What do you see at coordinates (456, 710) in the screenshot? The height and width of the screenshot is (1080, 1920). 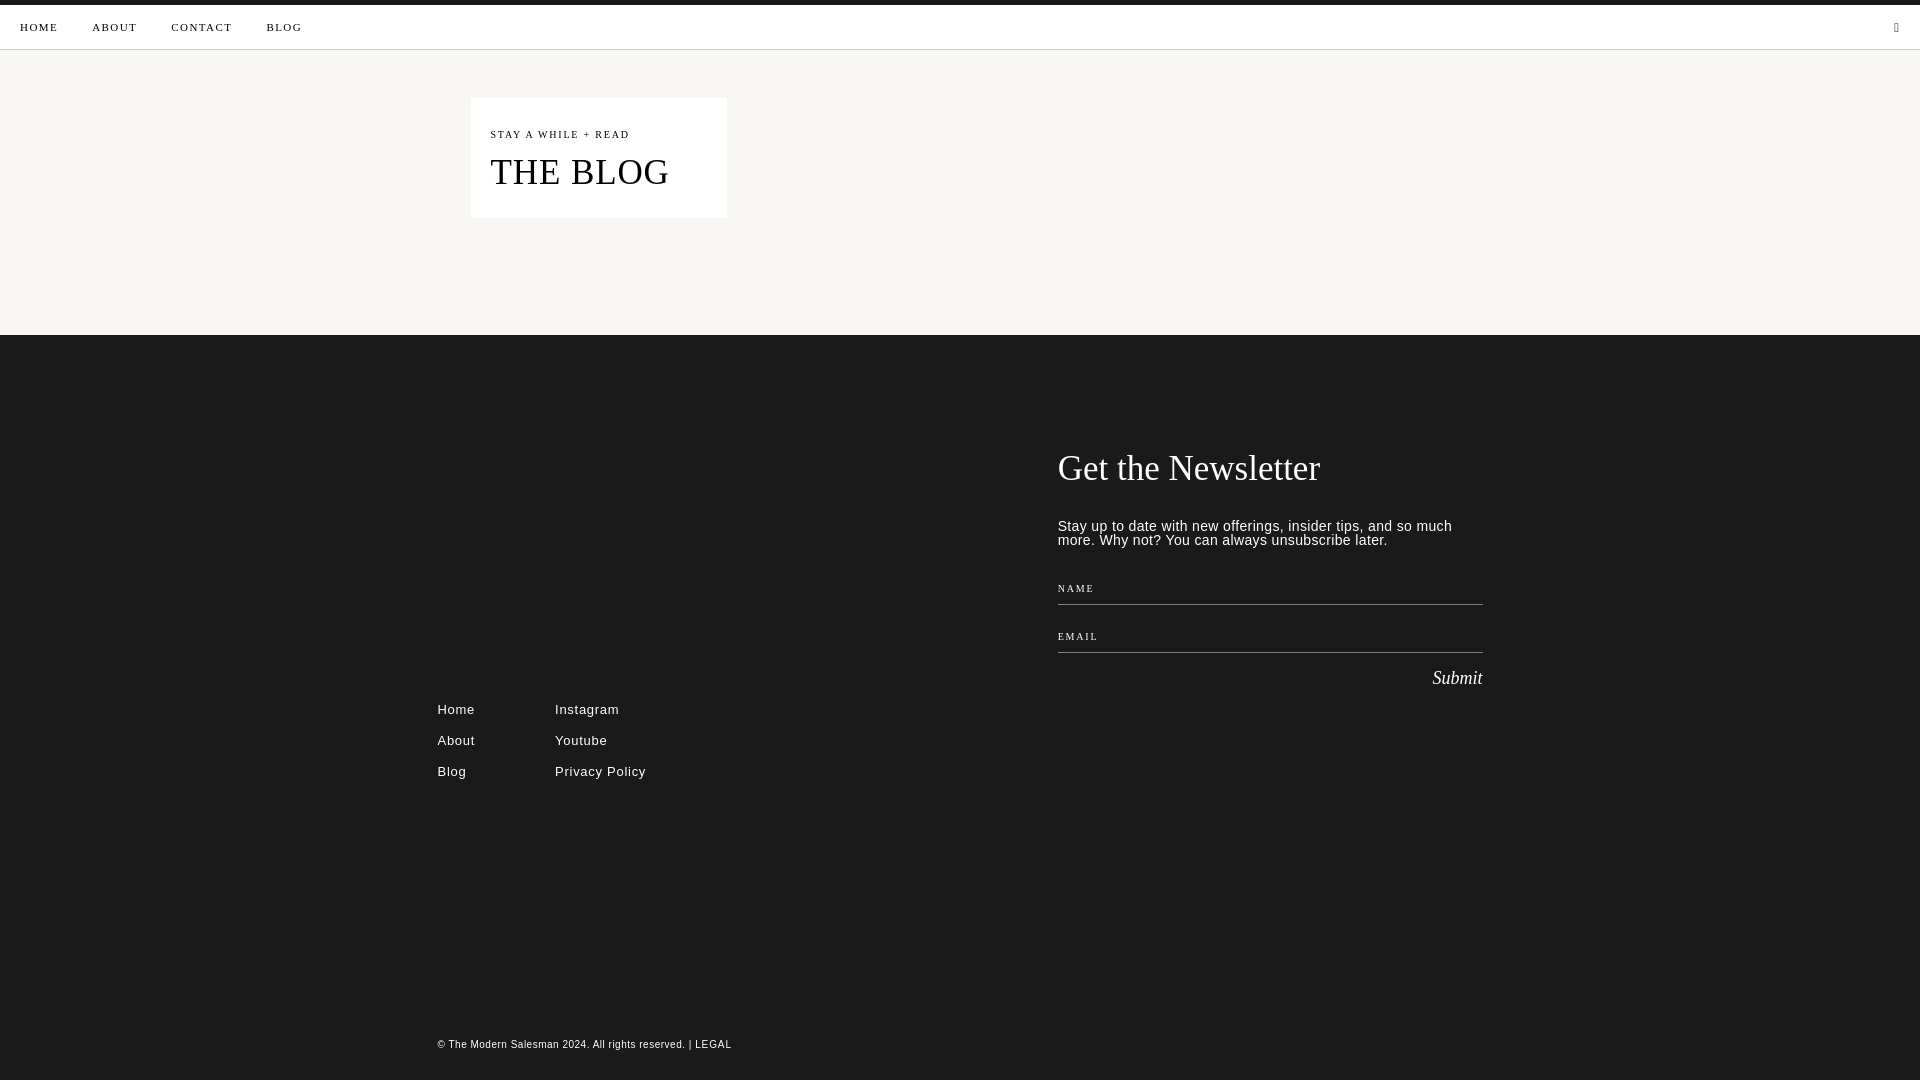 I see `Home` at bounding box center [456, 710].